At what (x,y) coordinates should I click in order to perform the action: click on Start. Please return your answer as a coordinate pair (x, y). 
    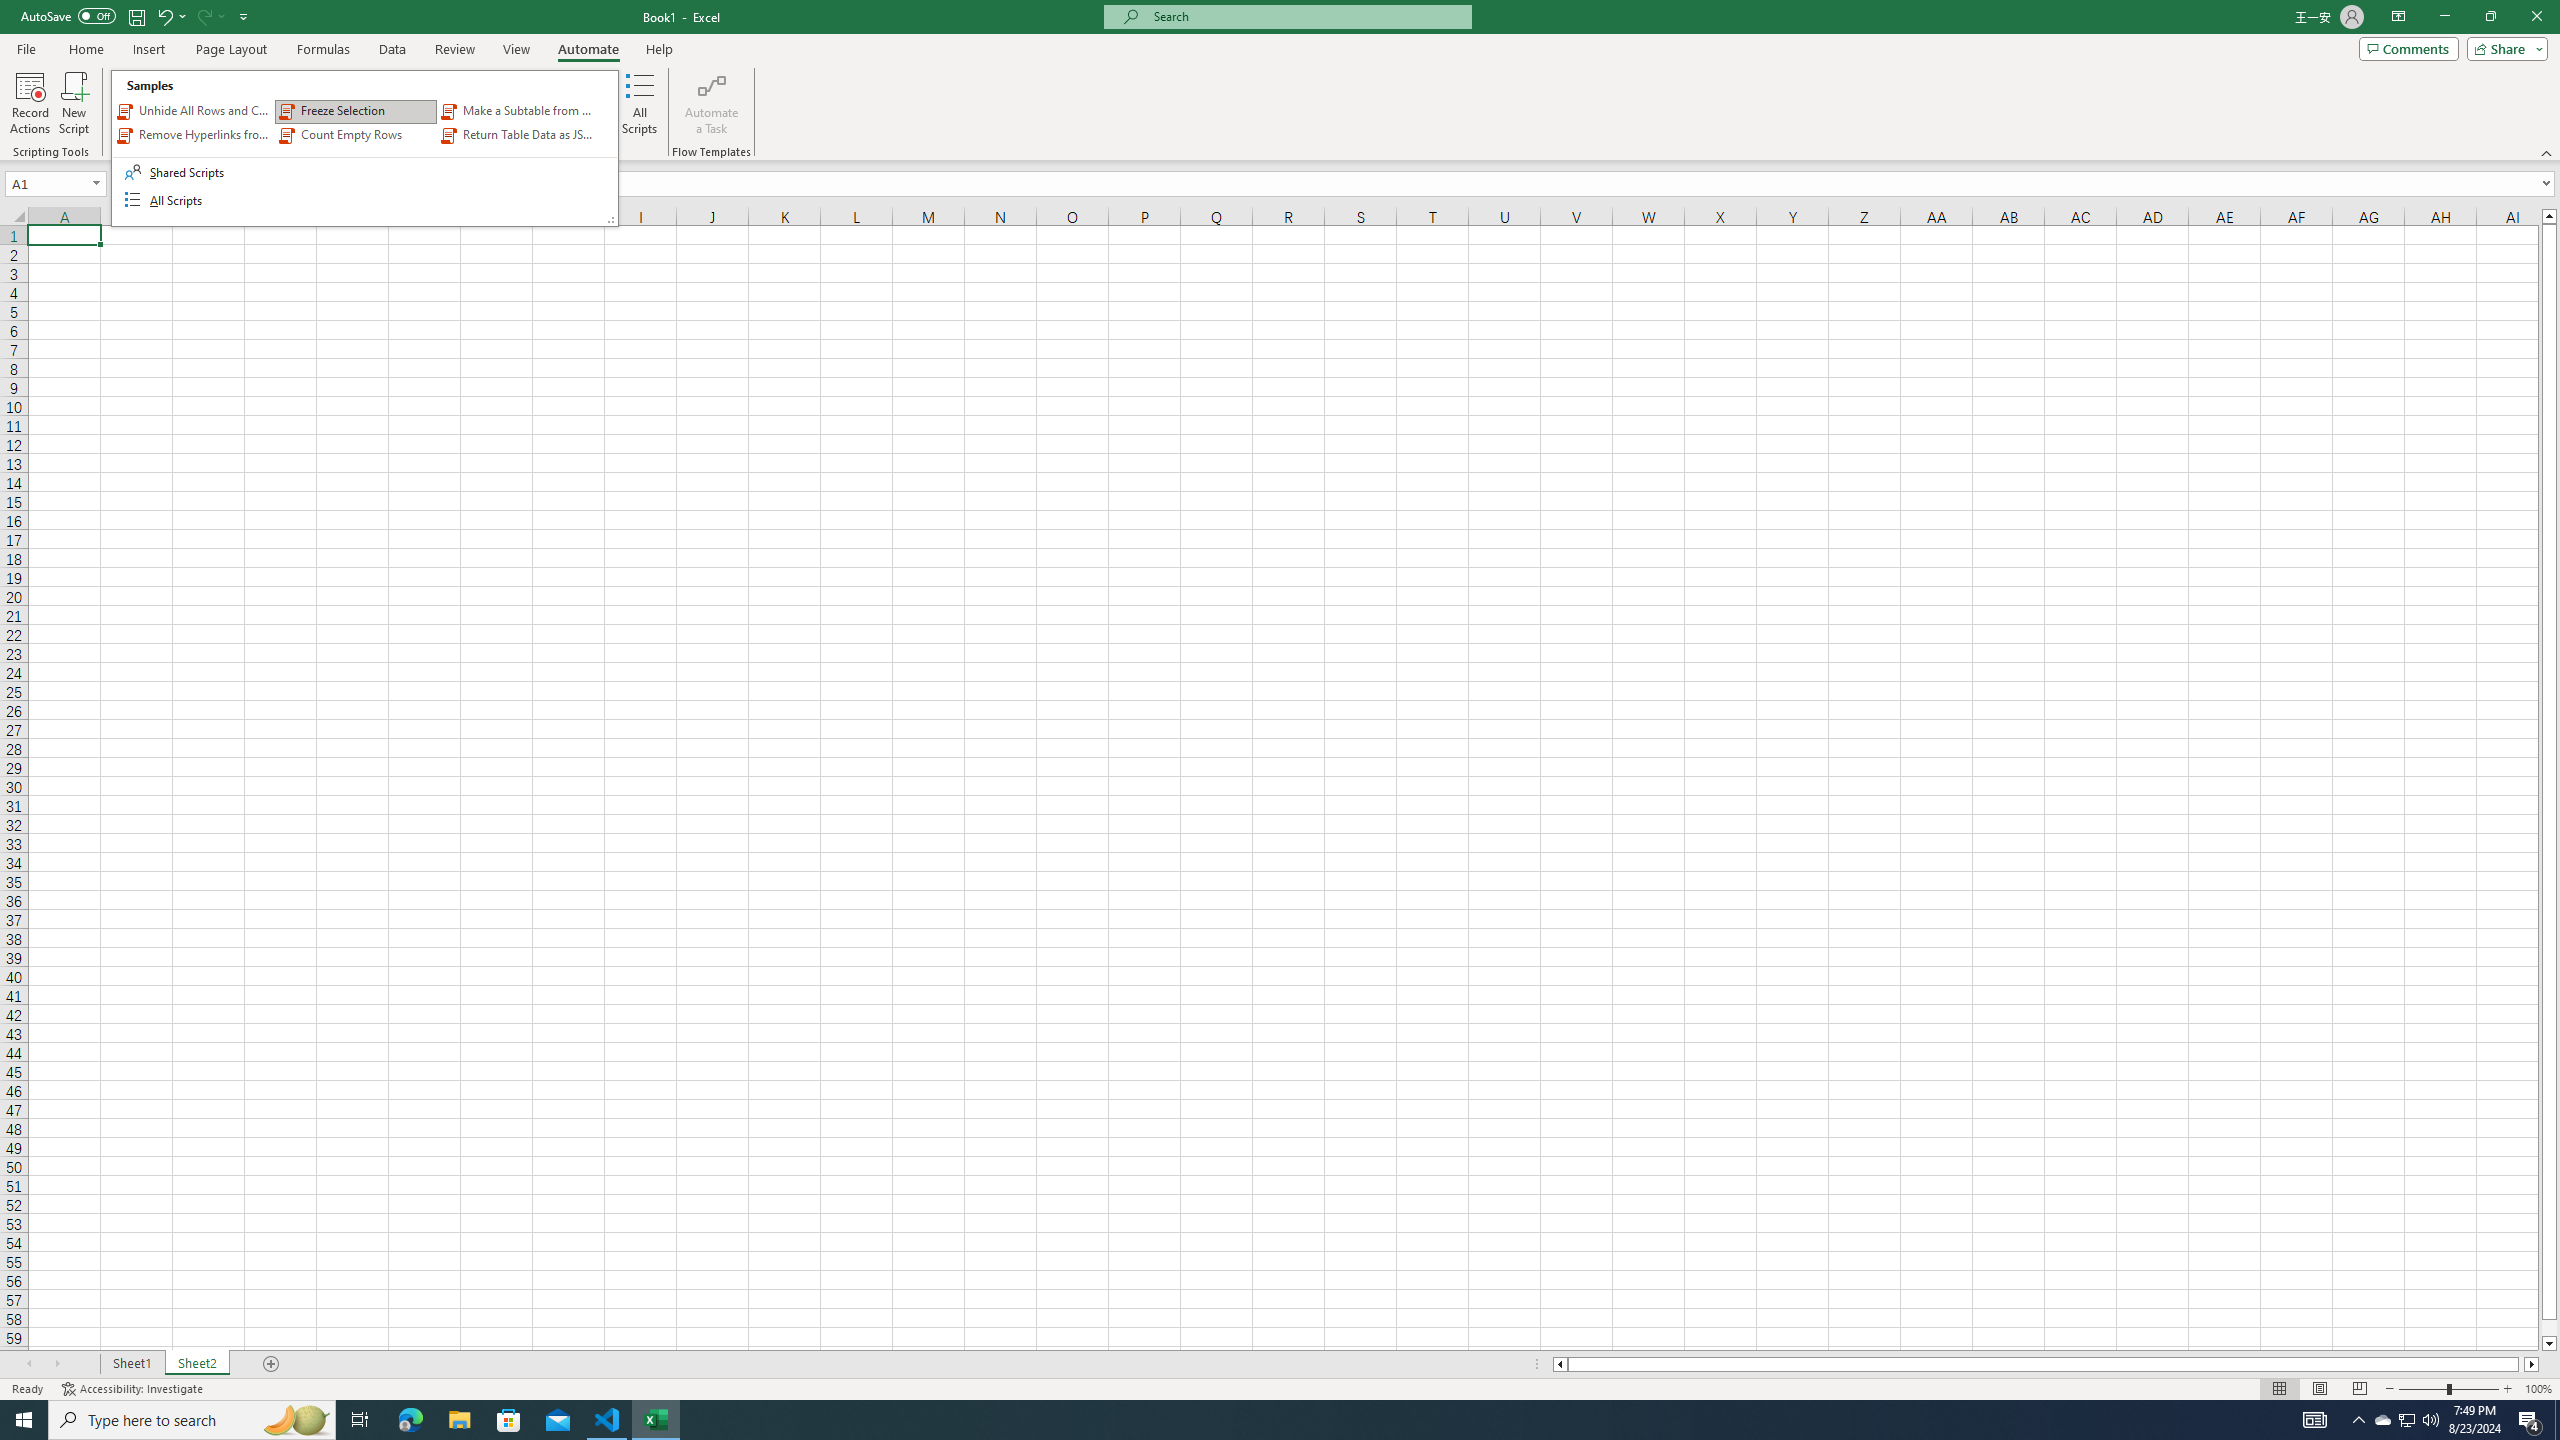
    Looking at the image, I should click on (24, 1420).